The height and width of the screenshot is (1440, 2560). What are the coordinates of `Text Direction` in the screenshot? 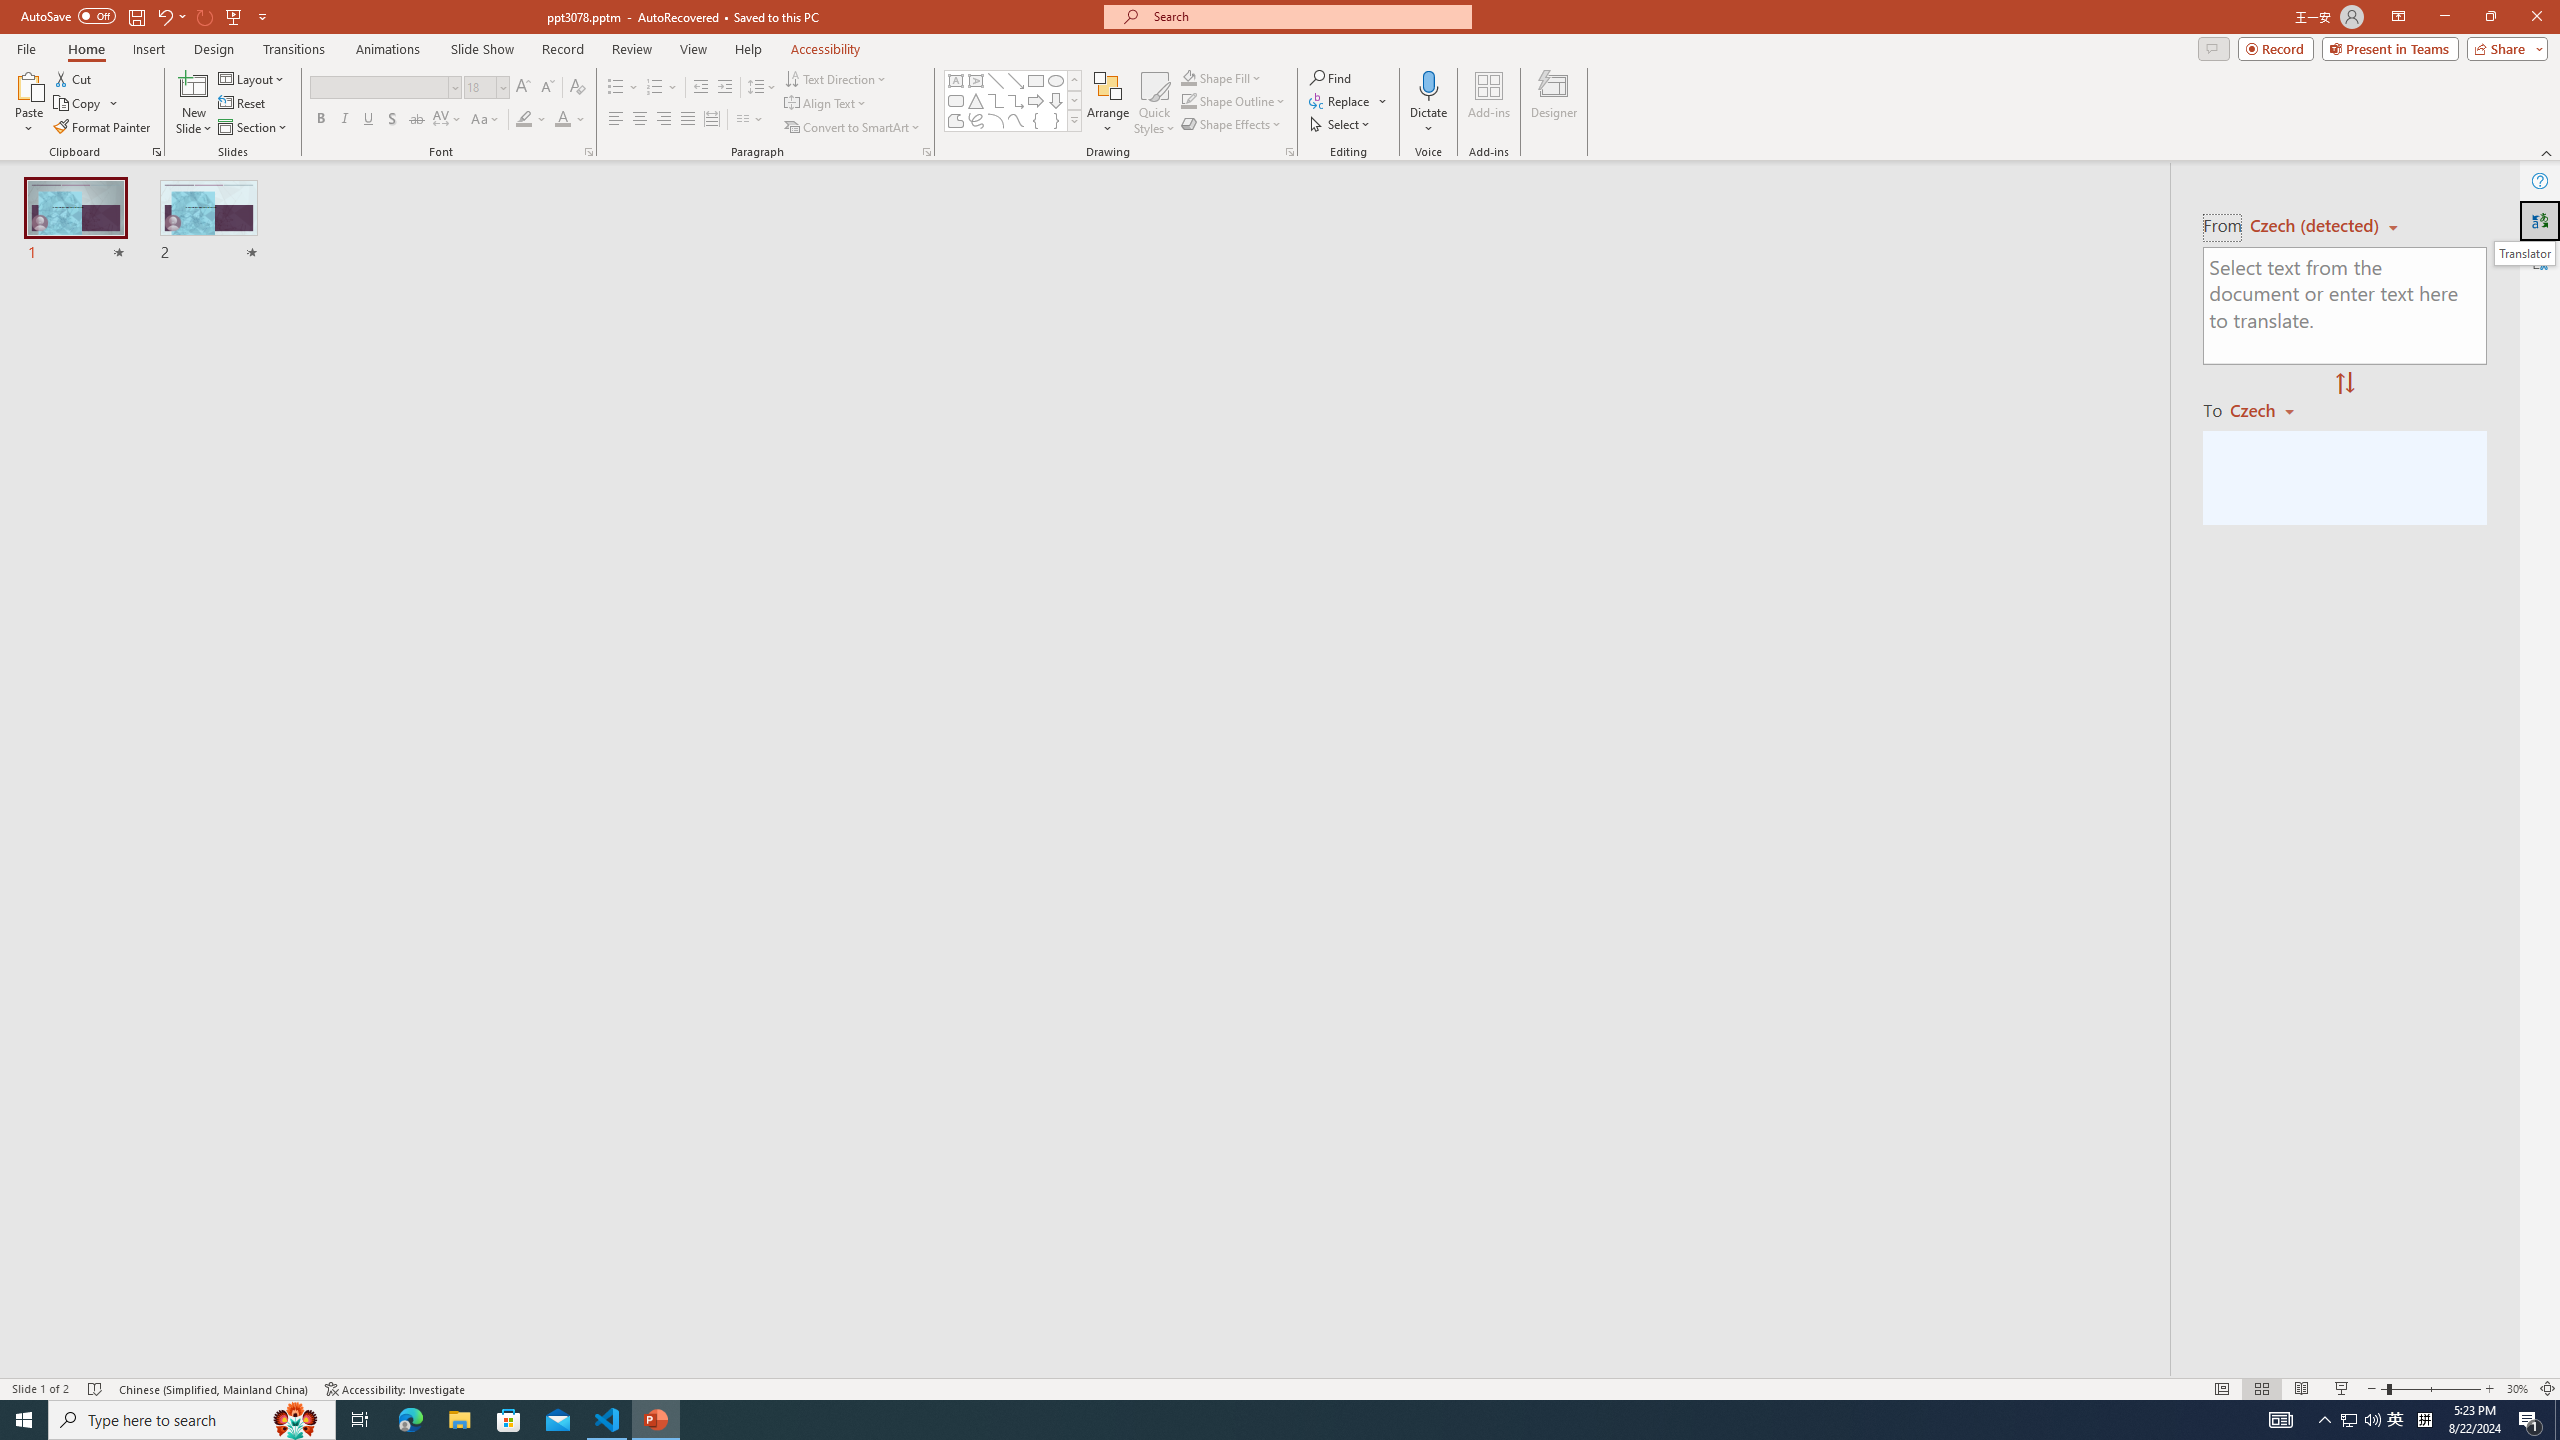 It's located at (836, 78).